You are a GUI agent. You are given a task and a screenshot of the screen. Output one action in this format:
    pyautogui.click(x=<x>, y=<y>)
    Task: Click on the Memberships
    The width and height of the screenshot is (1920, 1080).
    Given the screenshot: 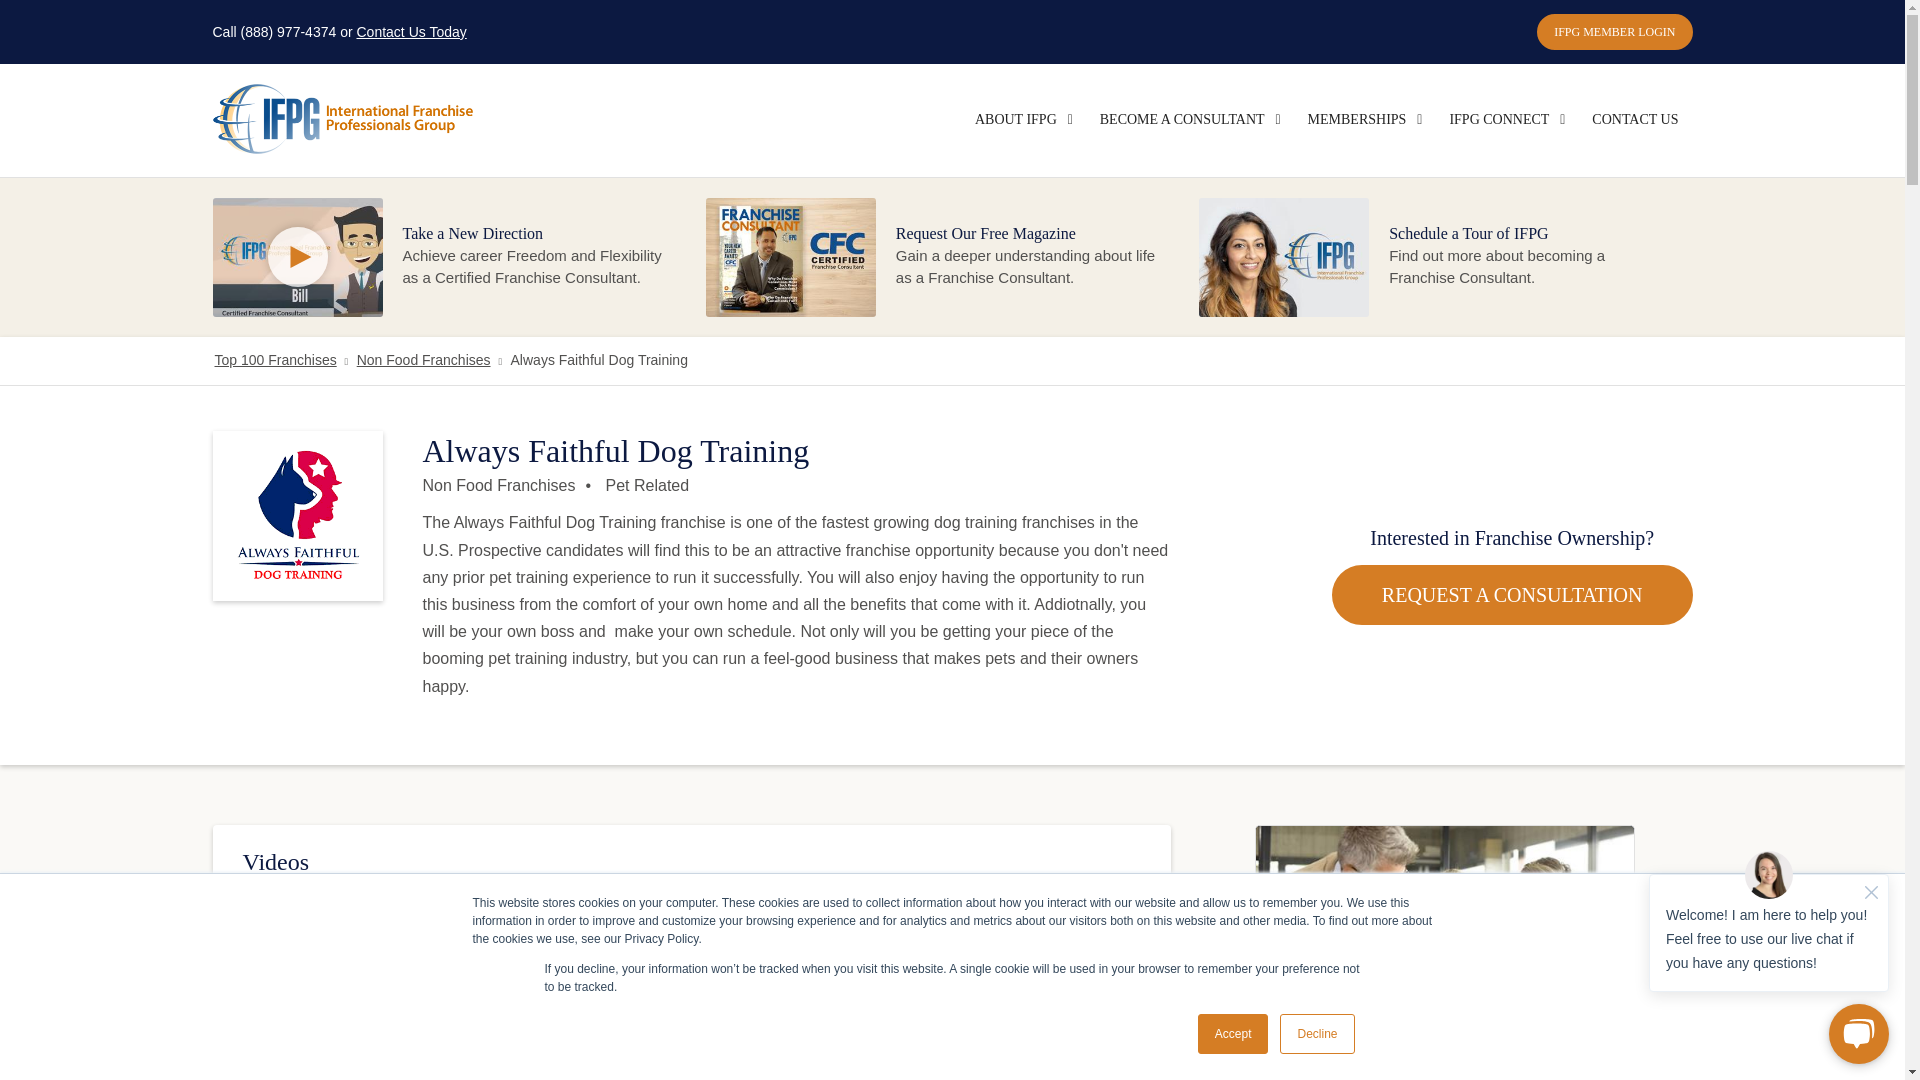 What is the action you would take?
    pyautogui.click(x=1357, y=120)
    